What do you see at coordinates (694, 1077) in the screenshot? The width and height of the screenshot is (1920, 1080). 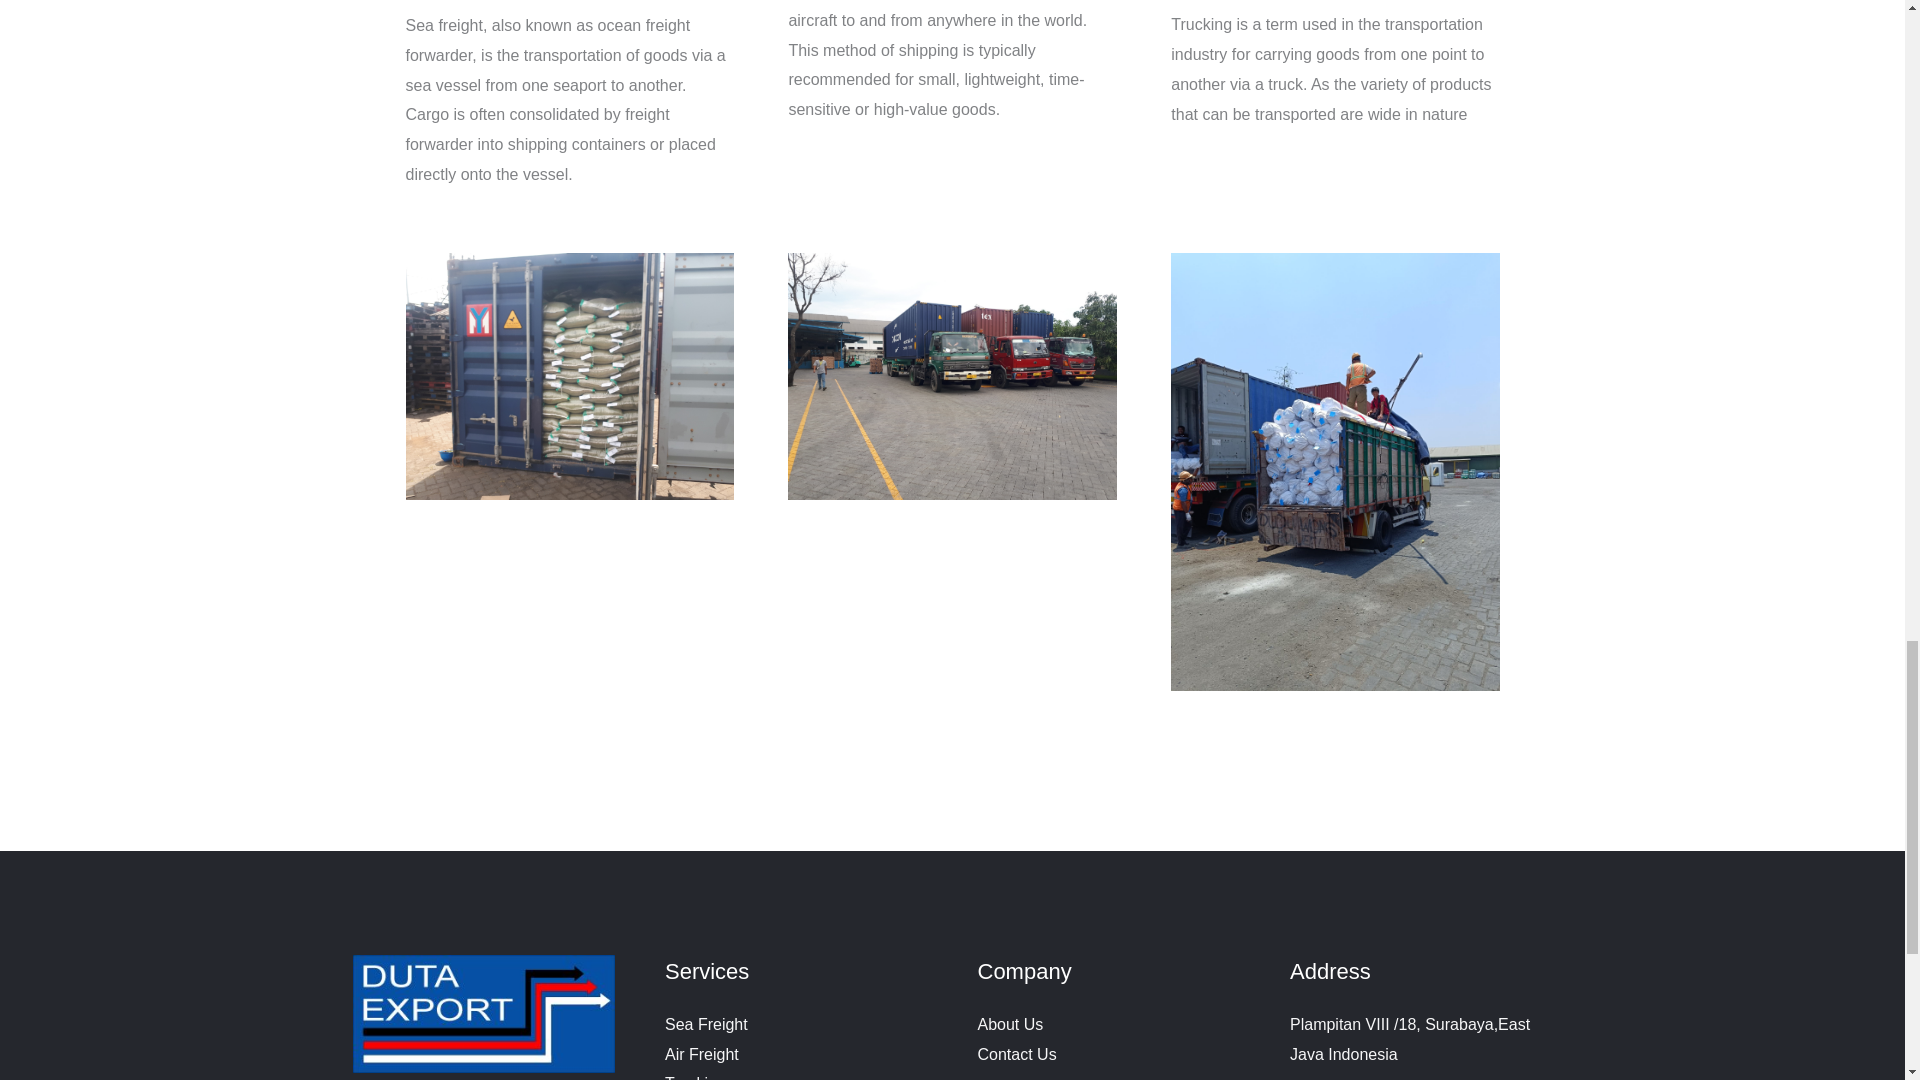 I see `Trucking` at bounding box center [694, 1077].